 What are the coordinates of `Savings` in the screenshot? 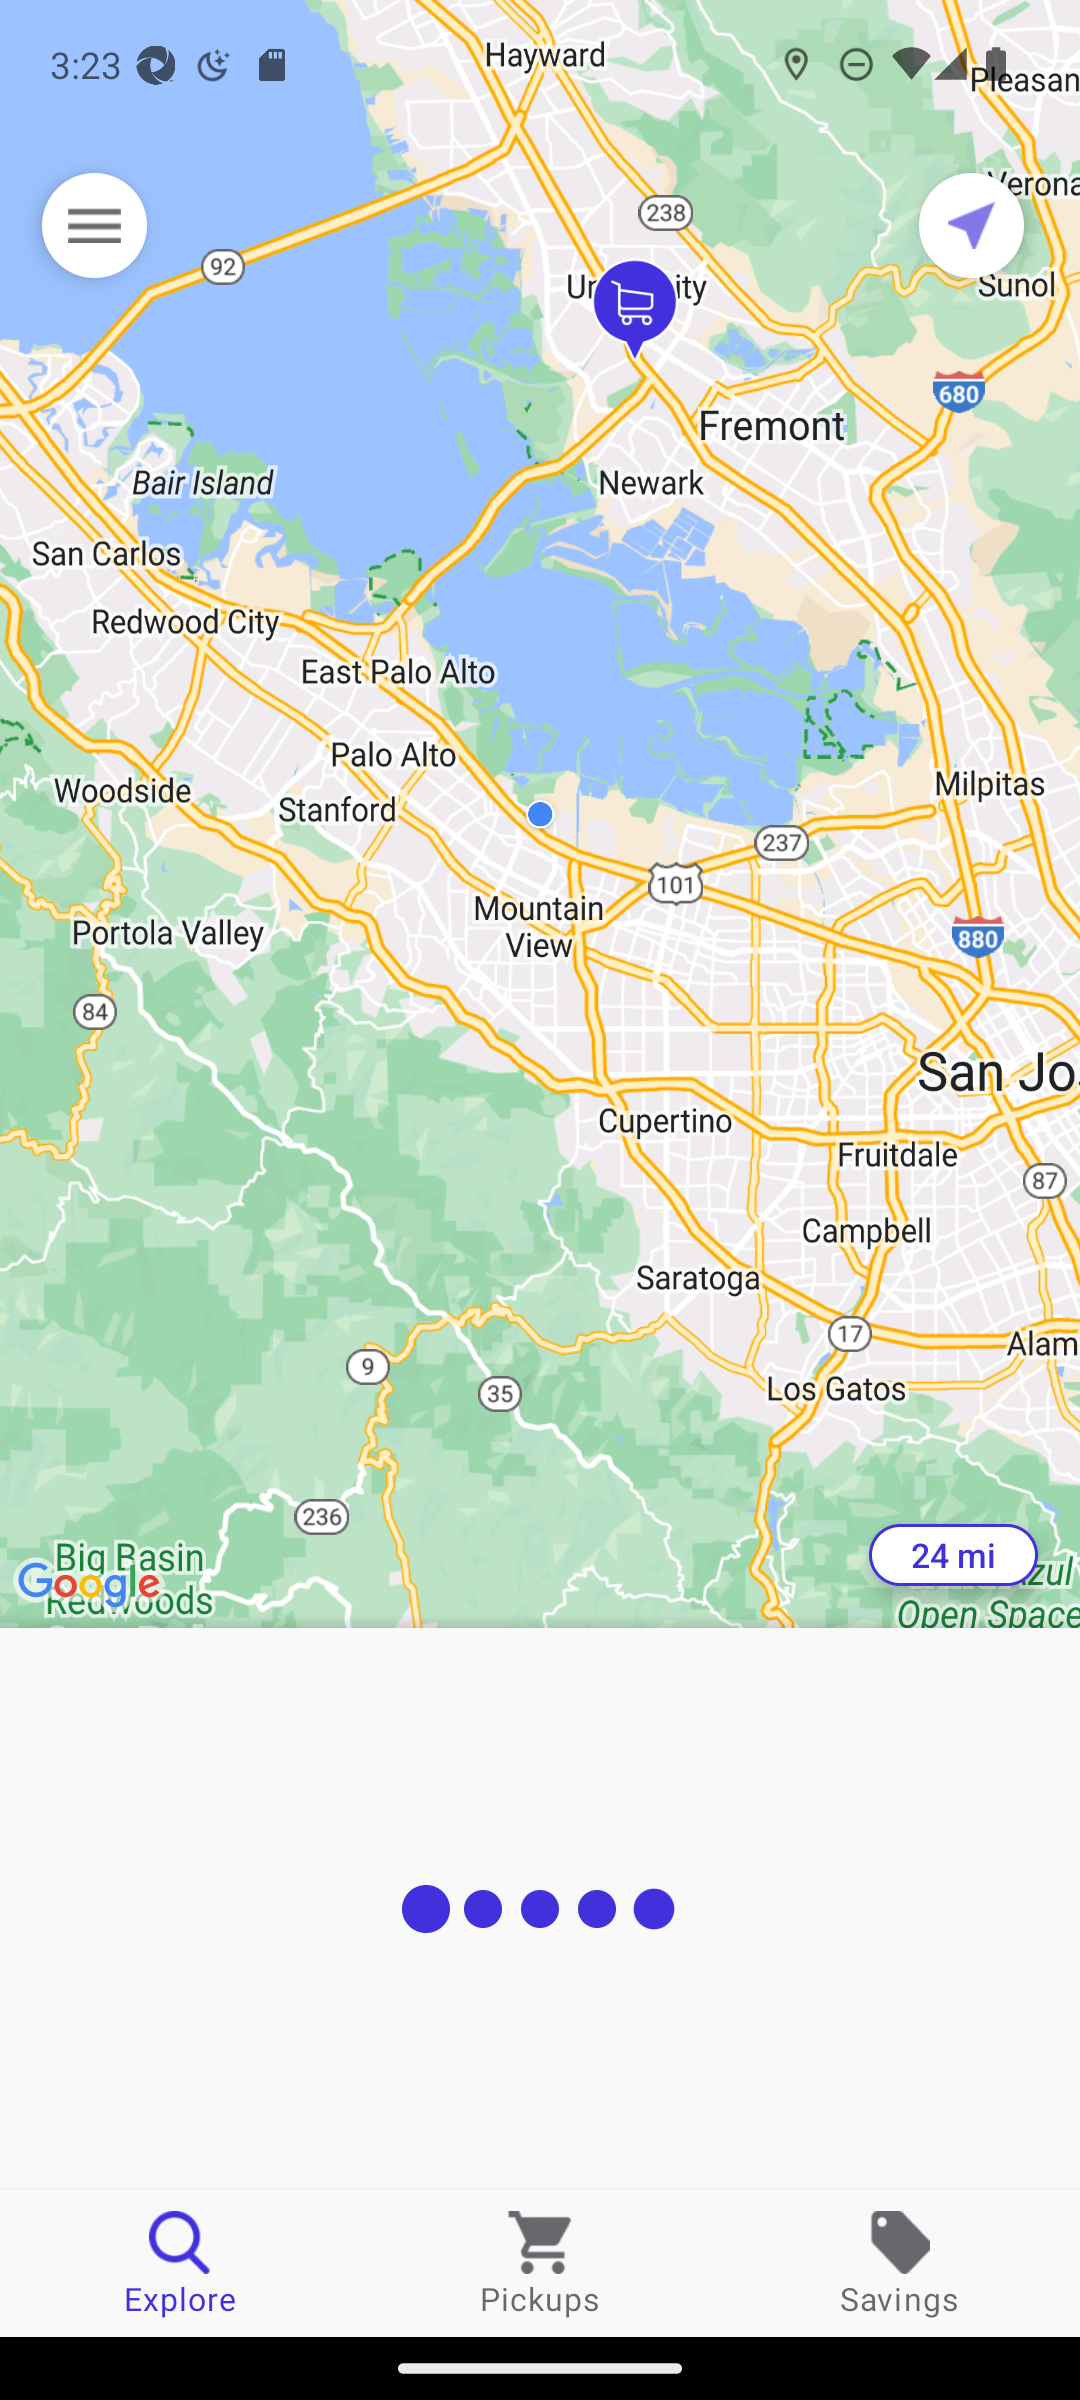 It's located at (900, 2262).